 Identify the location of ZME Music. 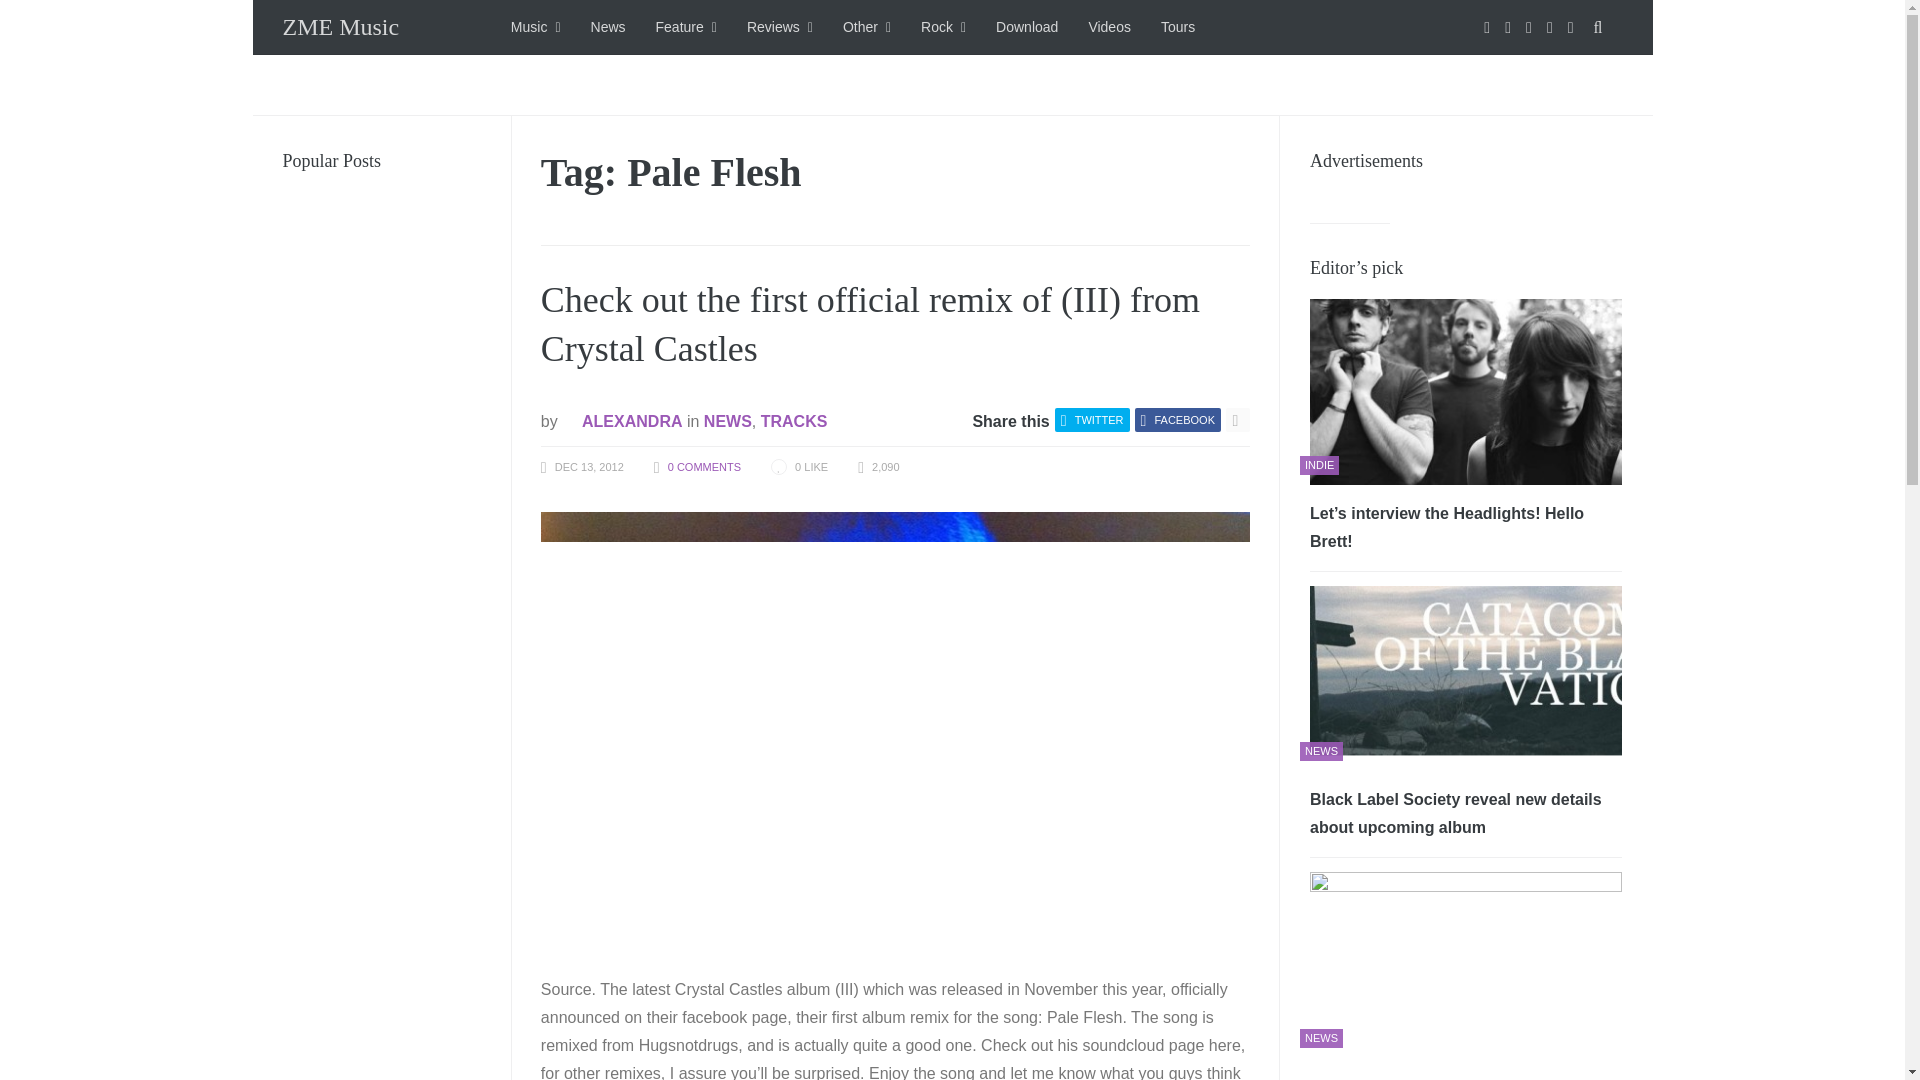
(340, 26).